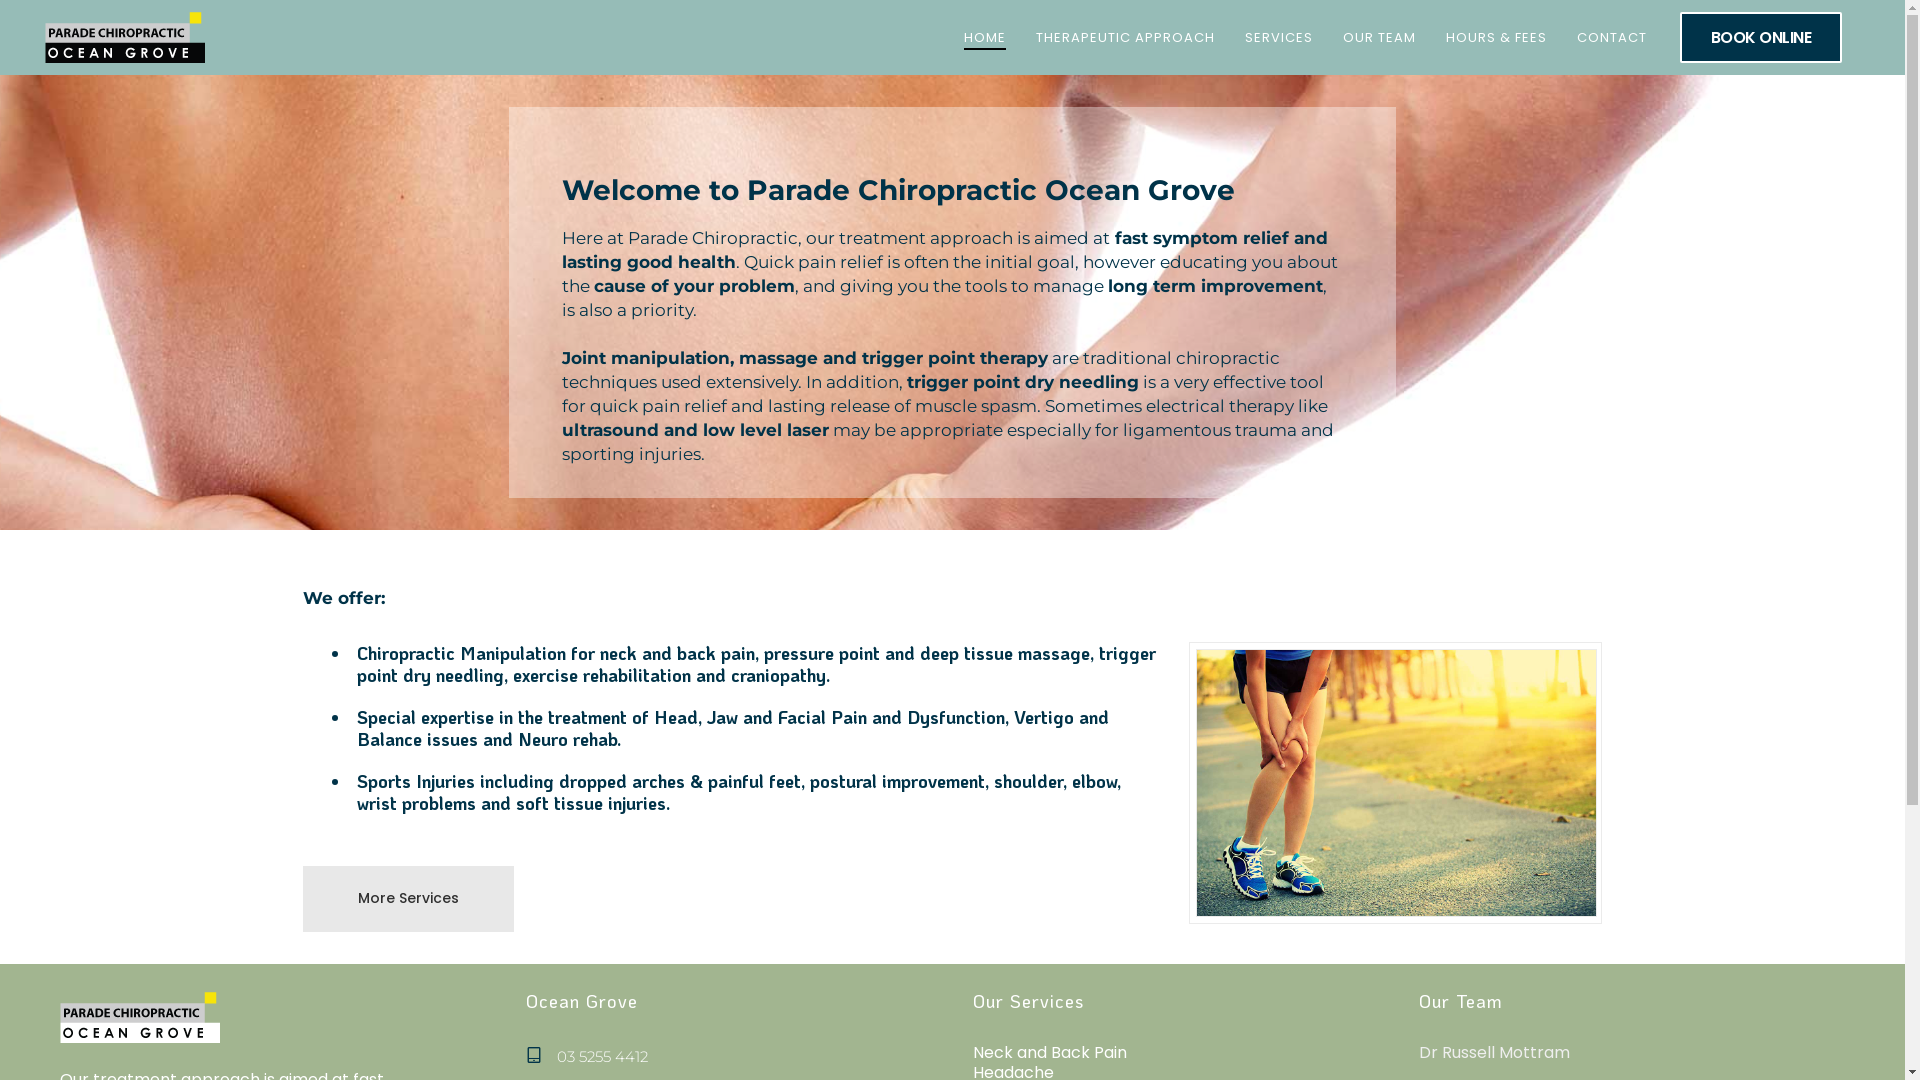 The height and width of the screenshot is (1080, 1920). I want to click on More Services, so click(408, 899).